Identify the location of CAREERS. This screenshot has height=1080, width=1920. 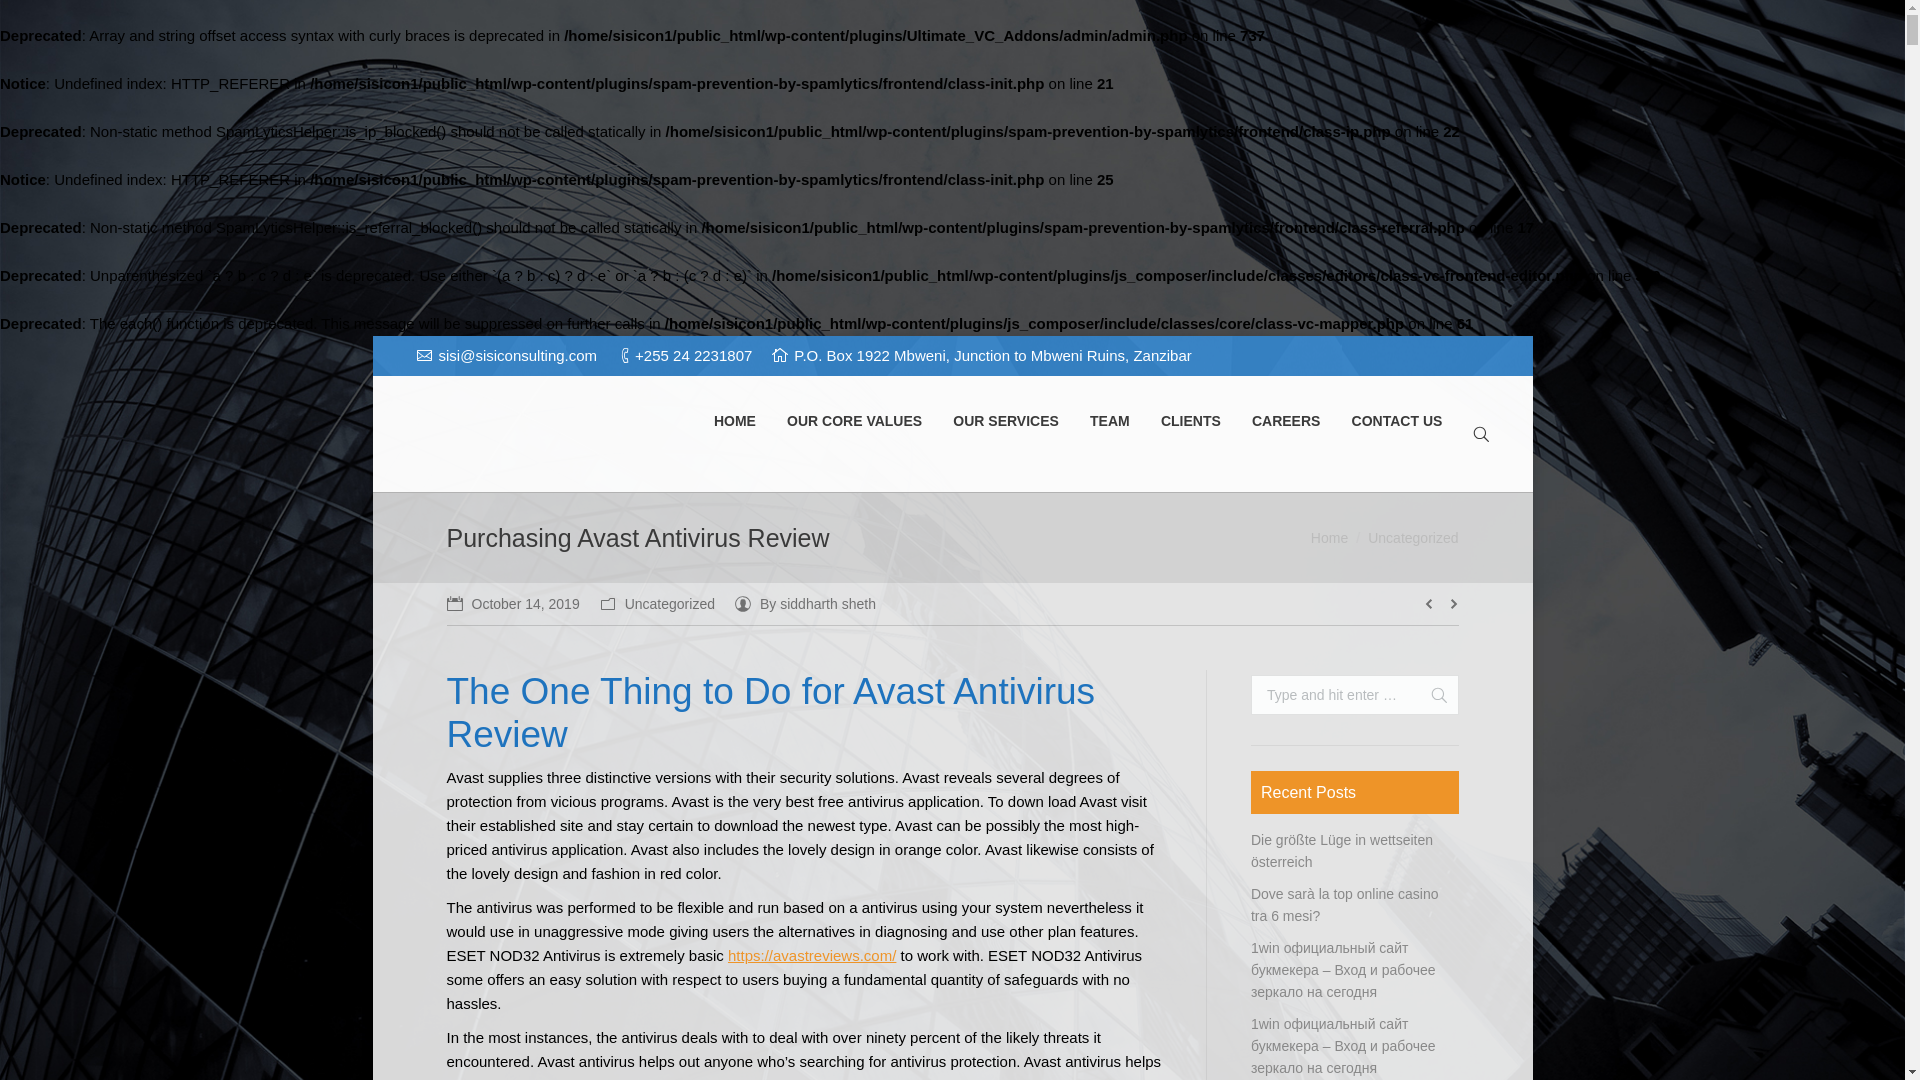
(1286, 422).